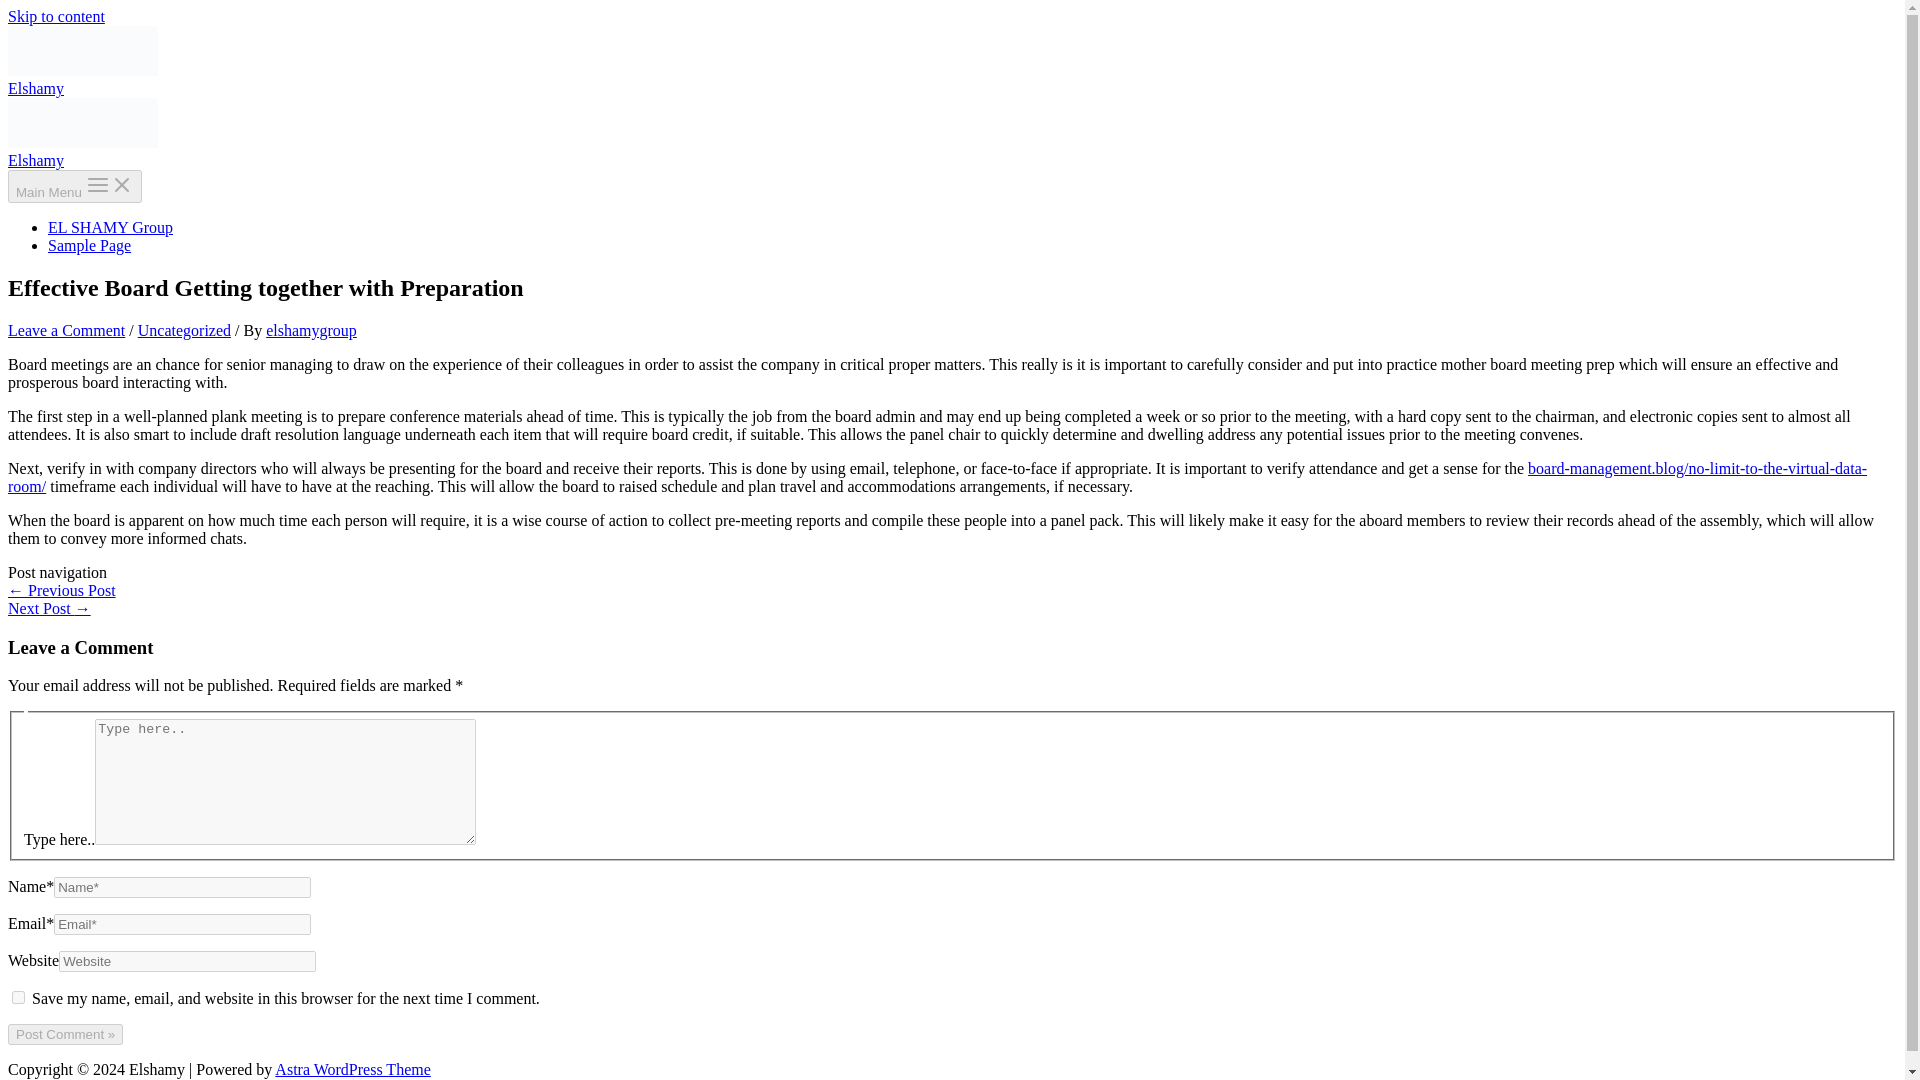 The image size is (1920, 1080). What do you see at coordinates (312, 330) in the screenshot?
I see `elshamygroup` at bounding box center [312, 330].